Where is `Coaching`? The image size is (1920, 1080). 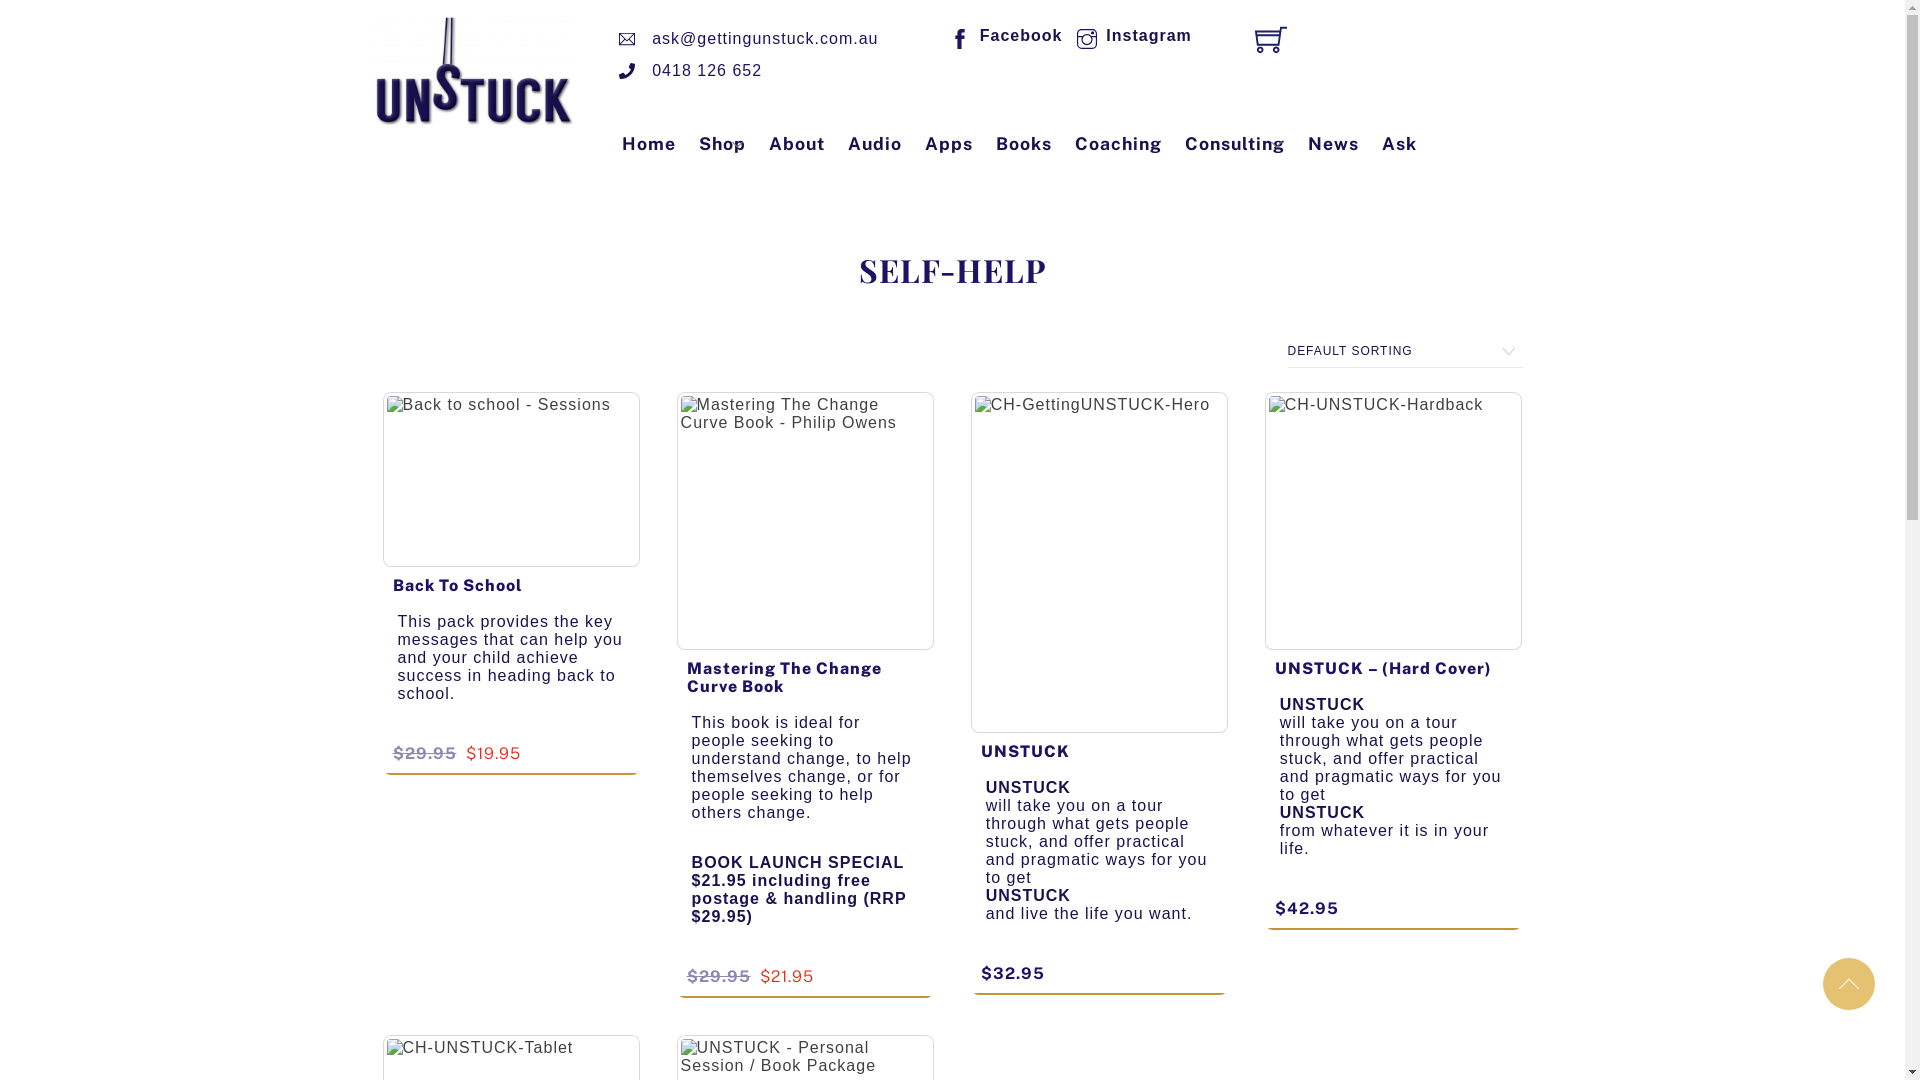 Coaching is located at coordinates (1118, 144).